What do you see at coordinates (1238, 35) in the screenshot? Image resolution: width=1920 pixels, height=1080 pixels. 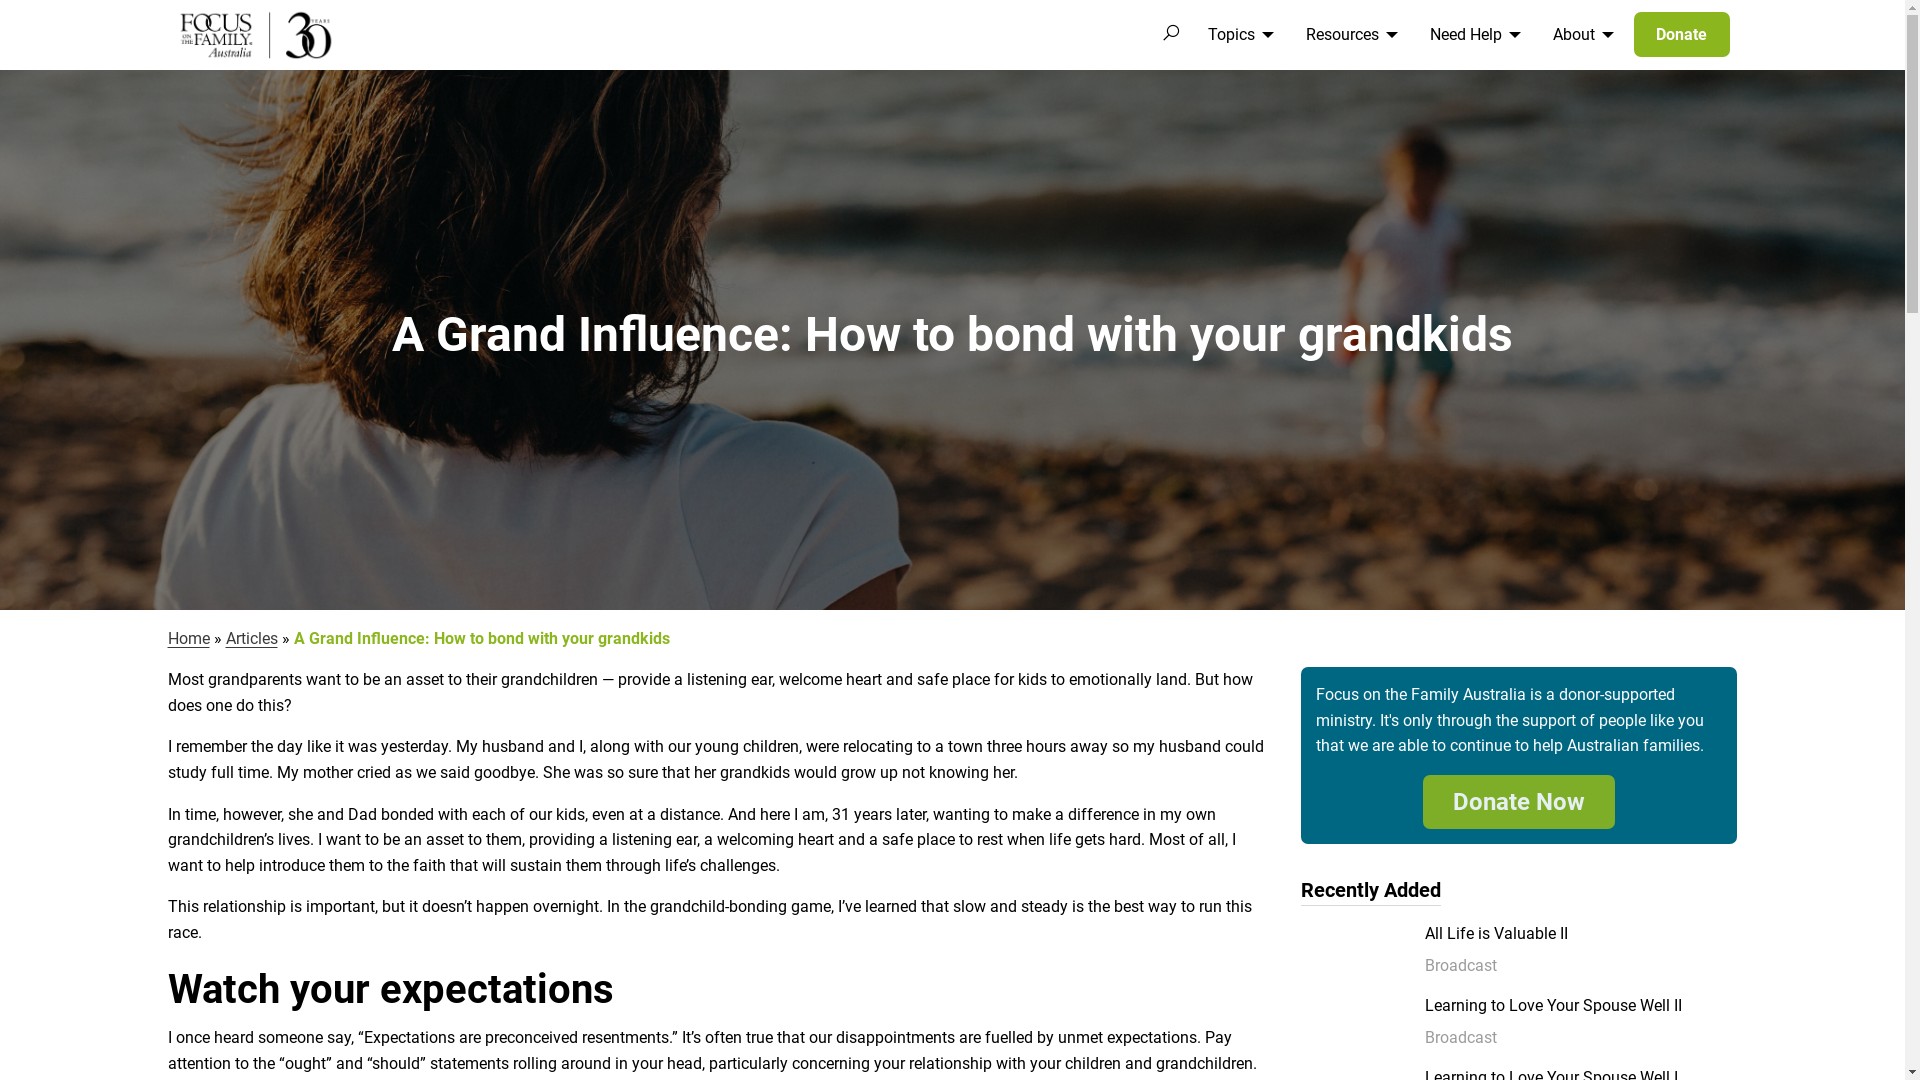 I see `Topics` at bounding box center [1238, 35].